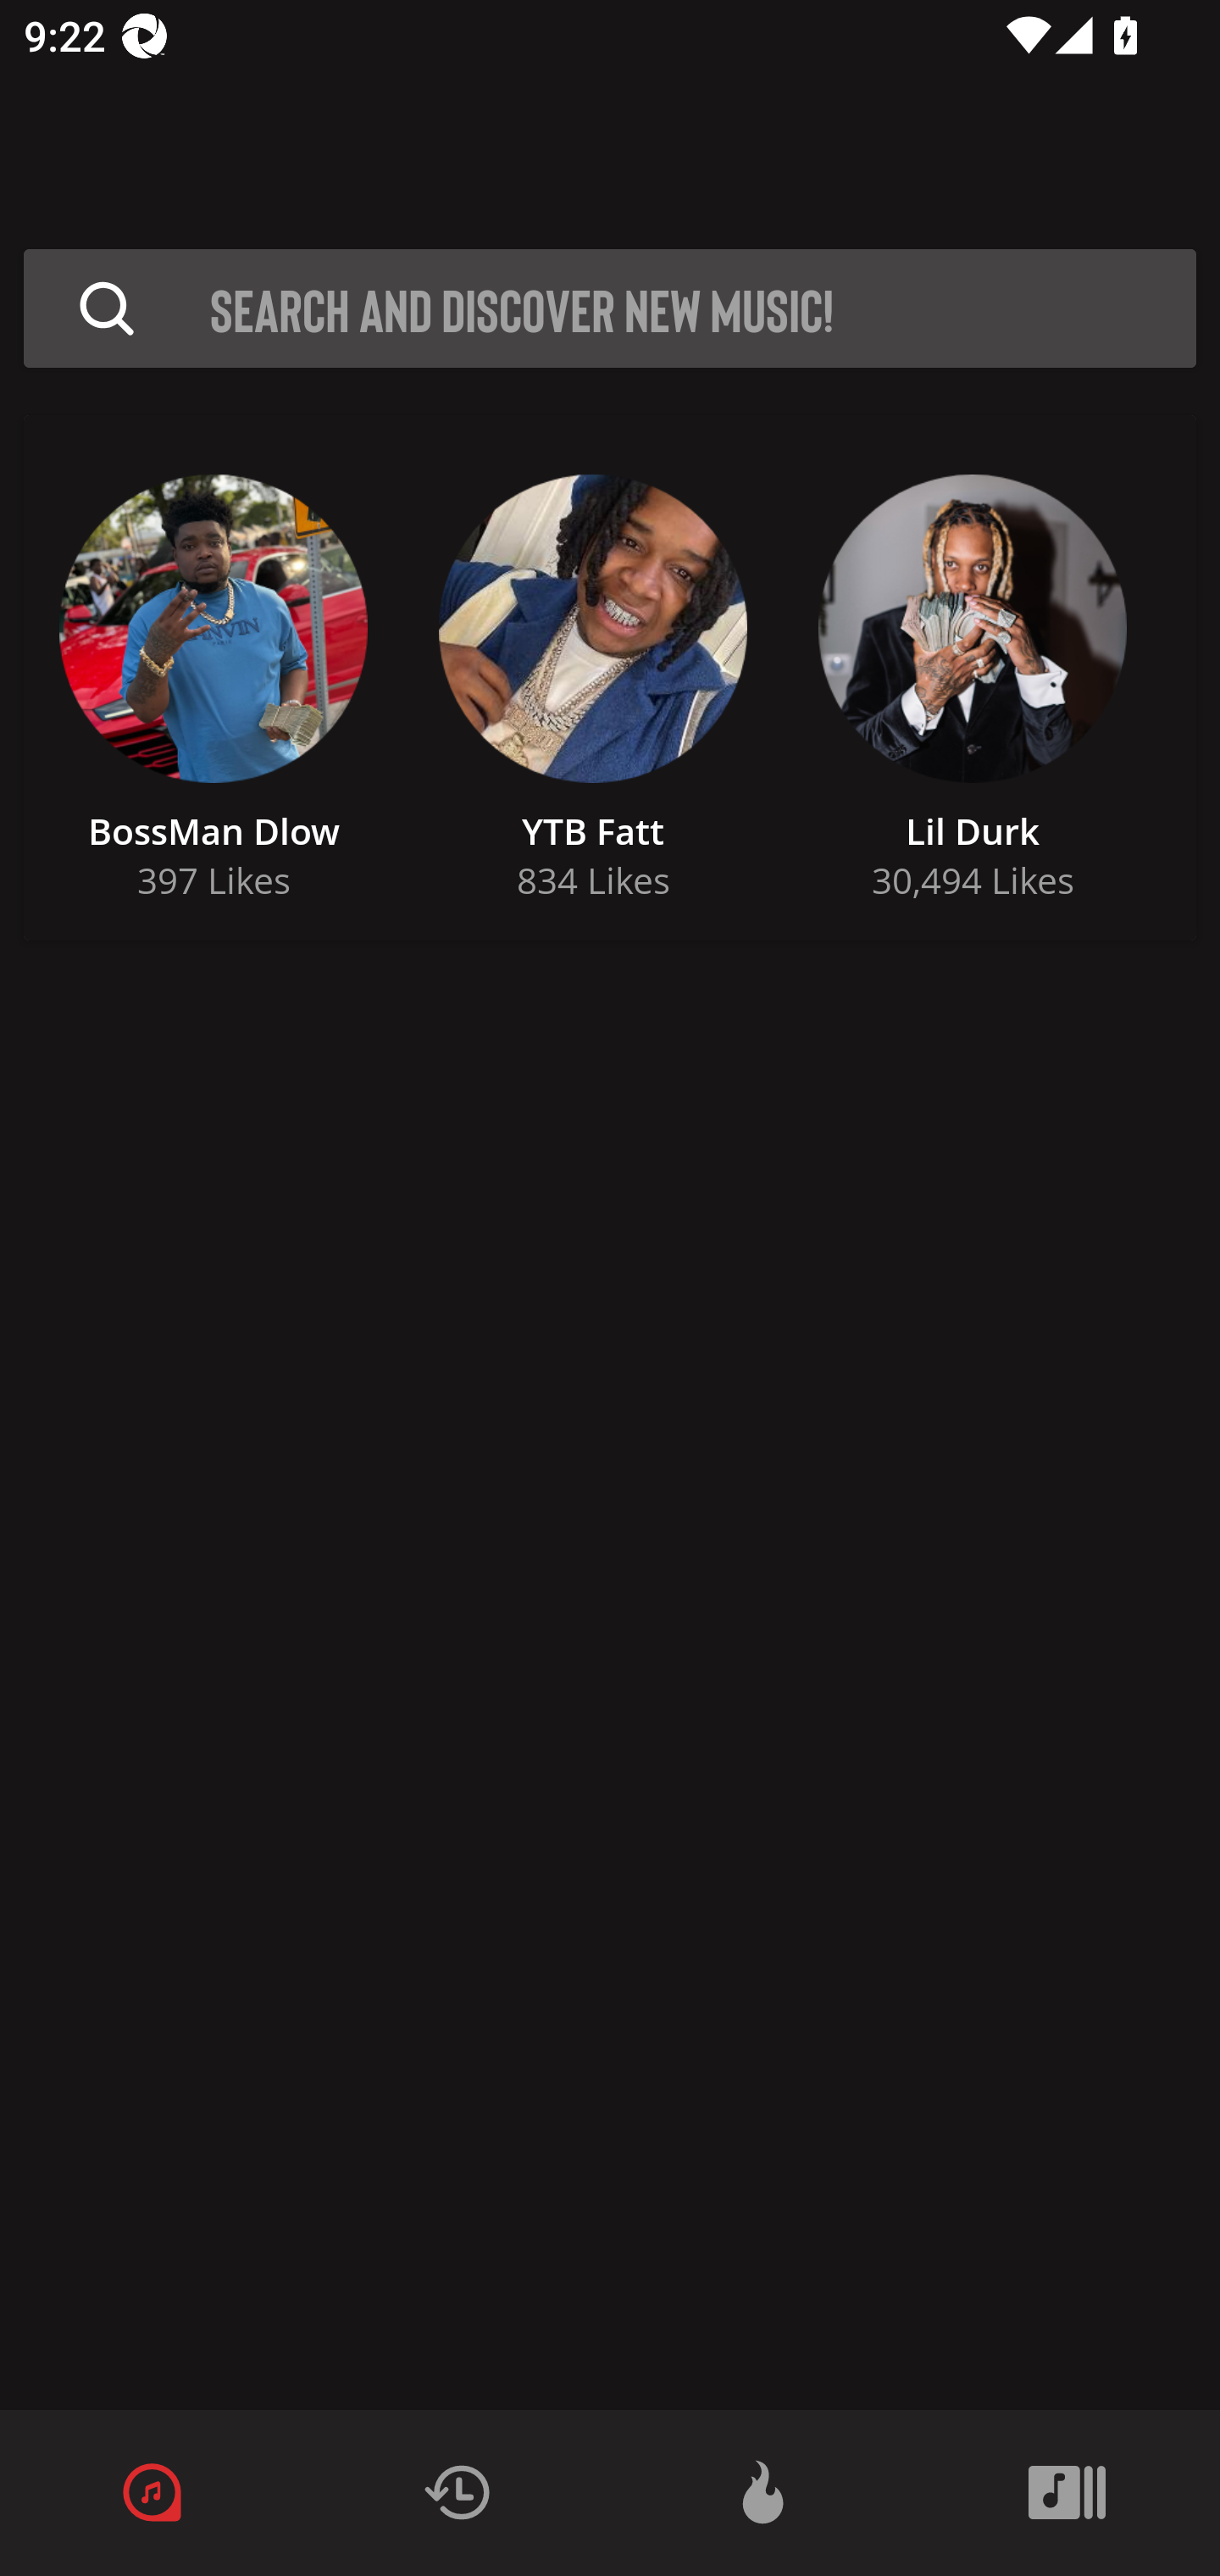 The height and width of the screenshot is (2576, 1220). Describe the element at coordinates (703, 308) in the screenshot. I see `SEARCH AND DISCOVER NEW MUSIC!` at that location.